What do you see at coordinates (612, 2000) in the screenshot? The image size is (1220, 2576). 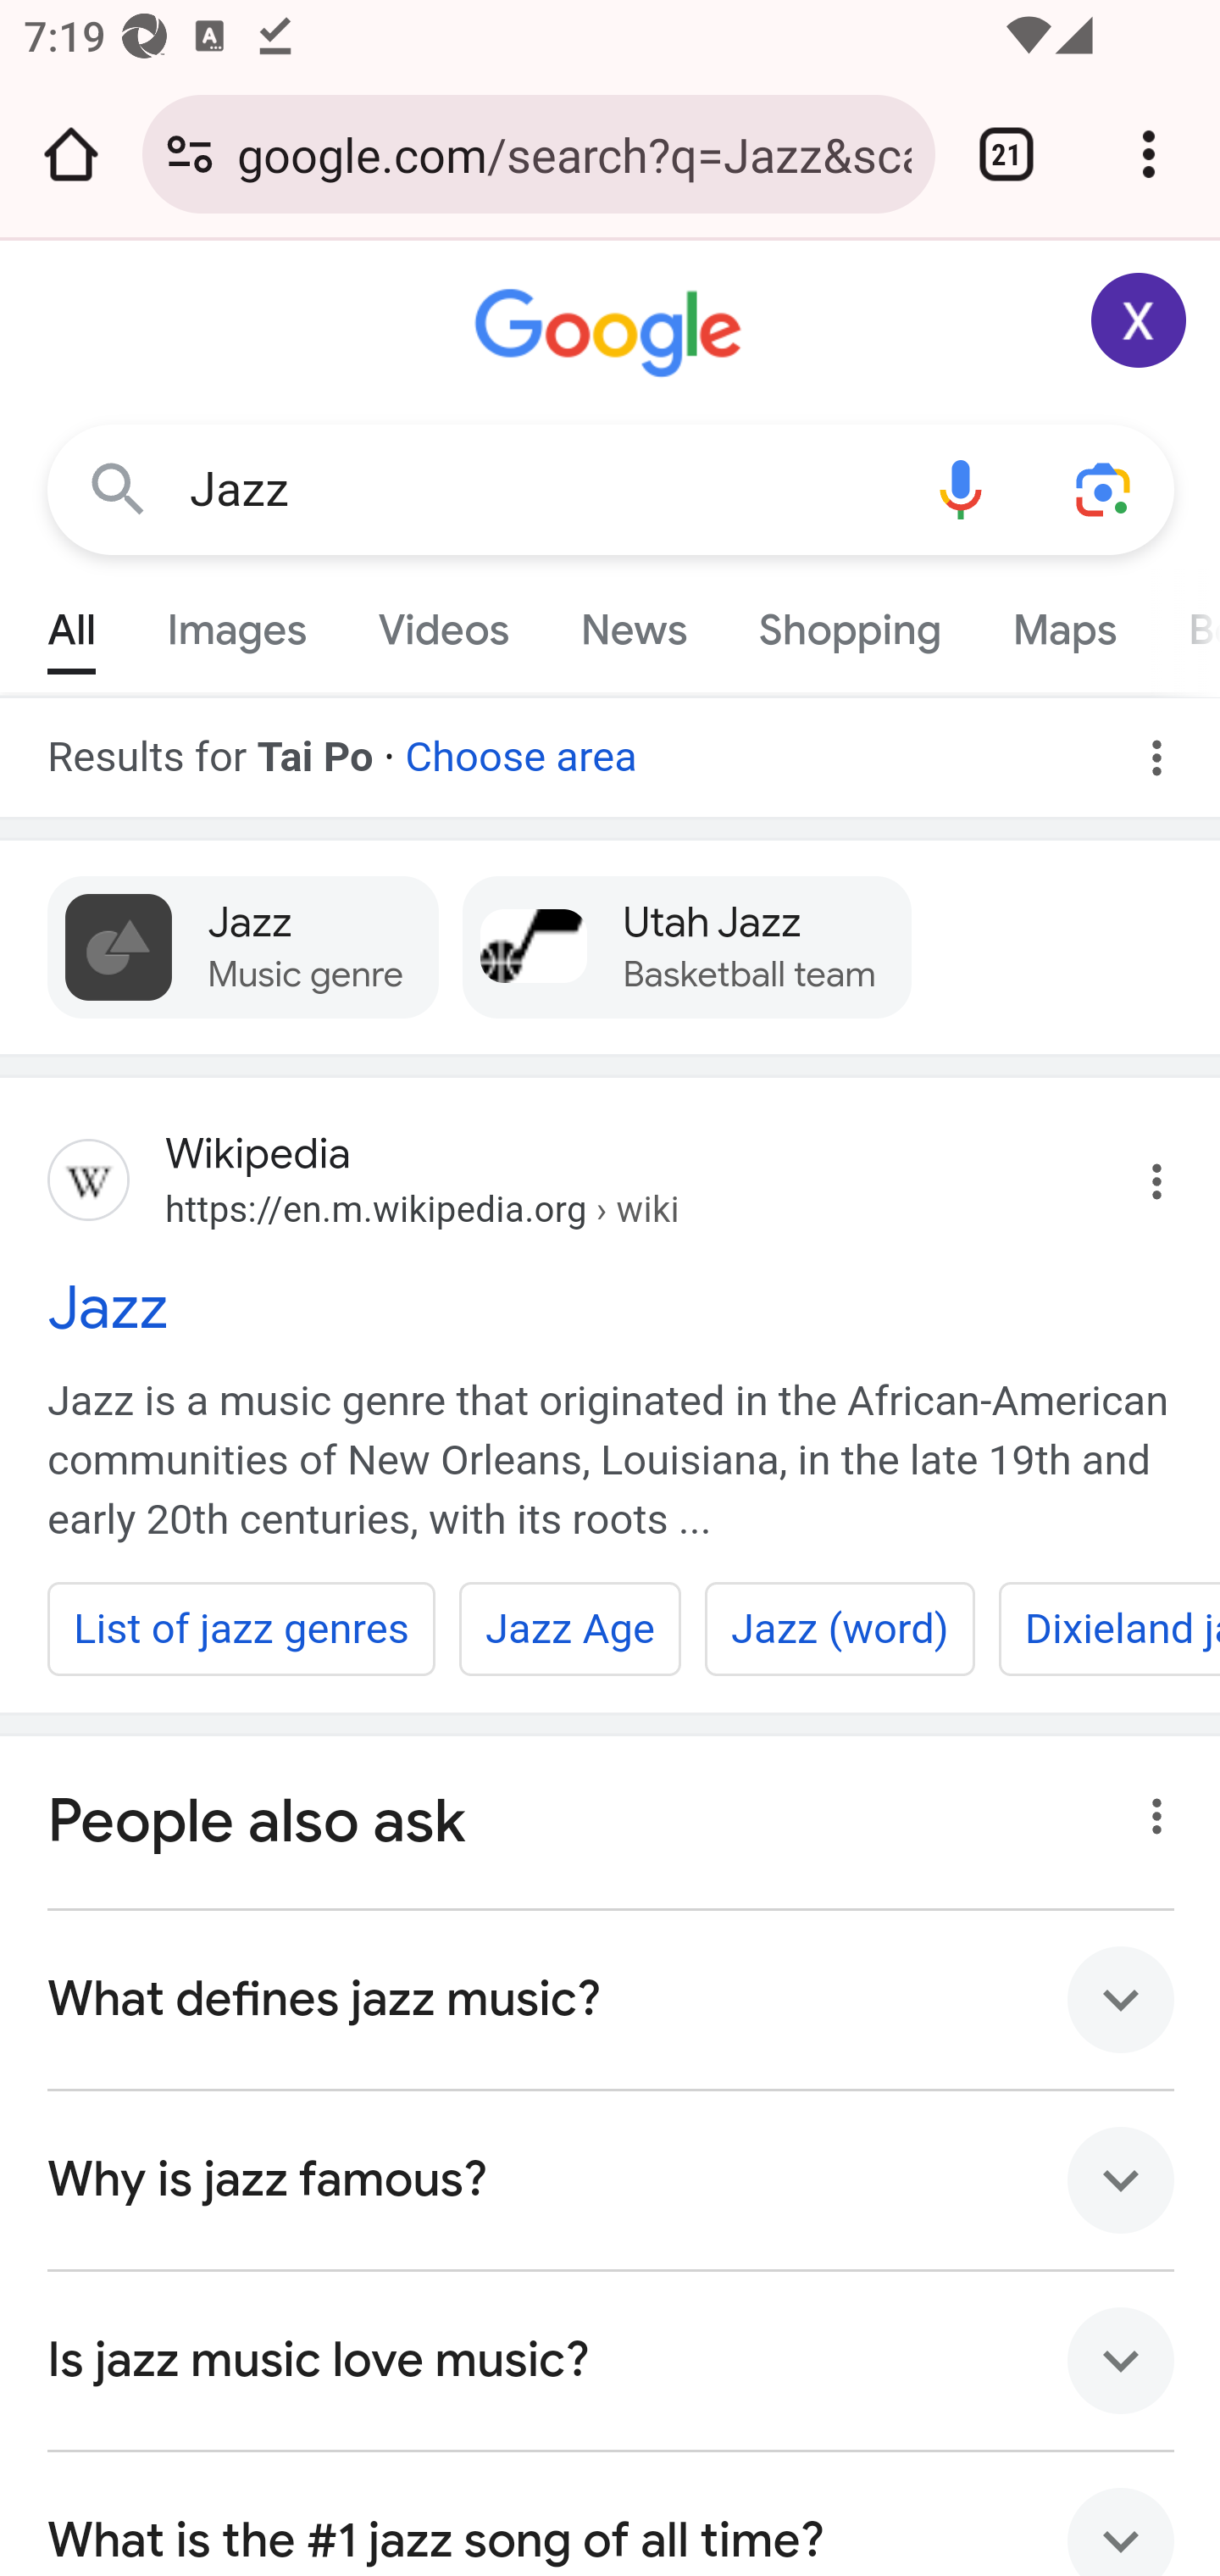 I see `What defines jazz music?` at bounding box center [612, 2000].